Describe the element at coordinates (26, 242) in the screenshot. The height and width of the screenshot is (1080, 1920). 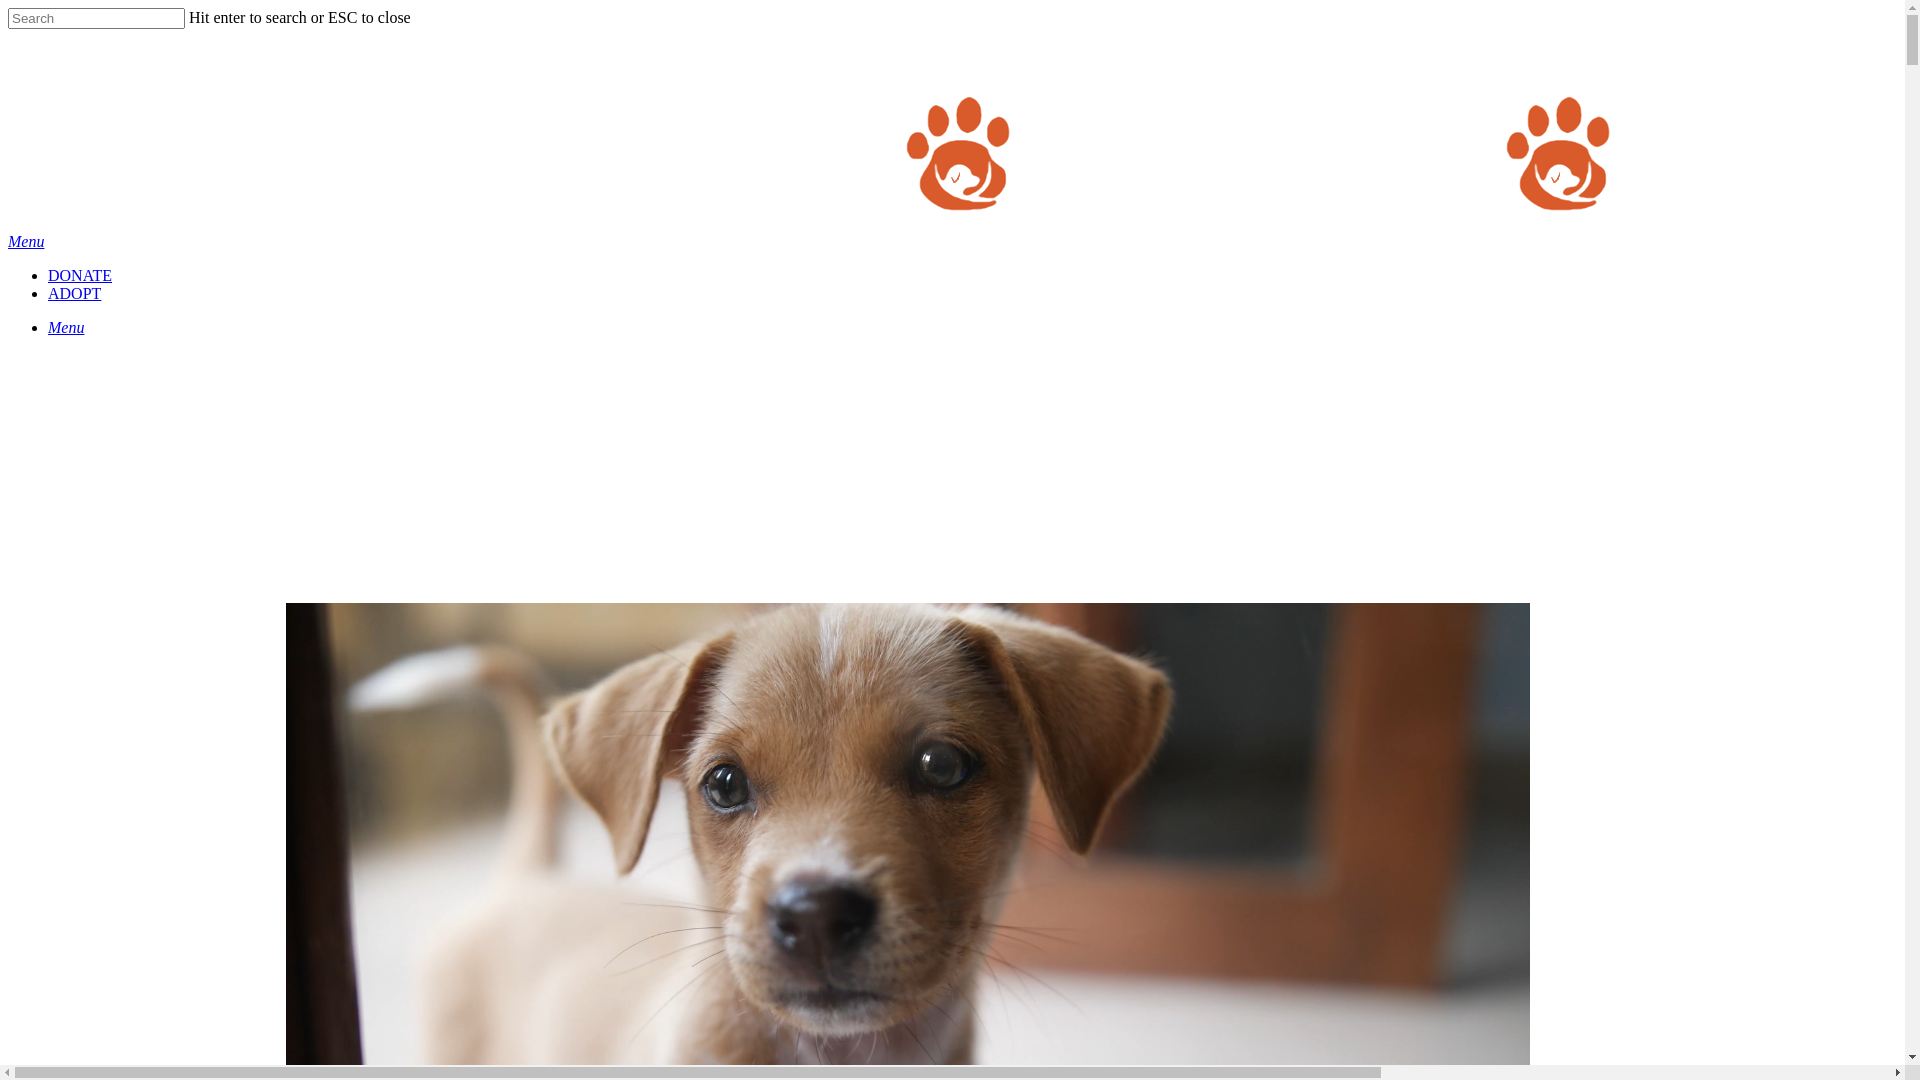
I see `Menu` at that location.